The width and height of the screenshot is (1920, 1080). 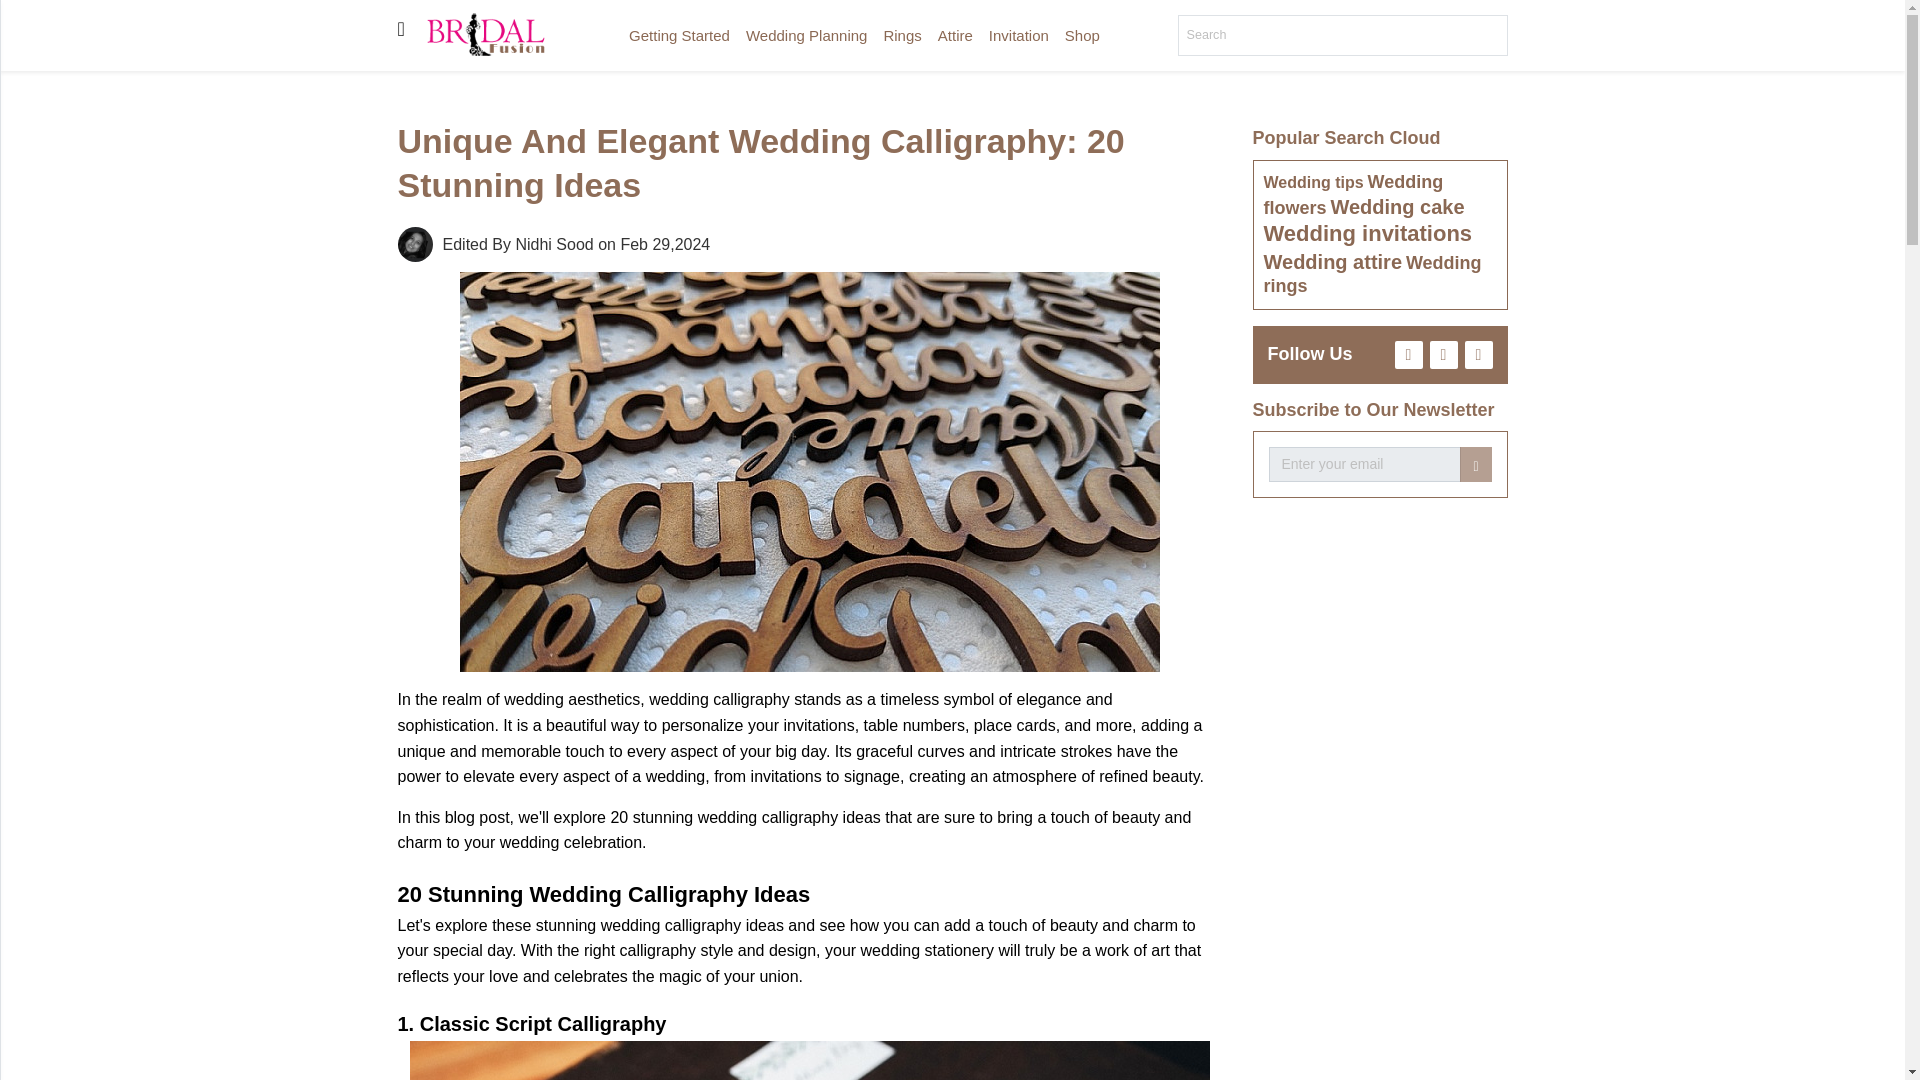 What do you see at coordinates (20, 484) in the screenshot?
I see `Relationships` at bounding box center [20, 484].